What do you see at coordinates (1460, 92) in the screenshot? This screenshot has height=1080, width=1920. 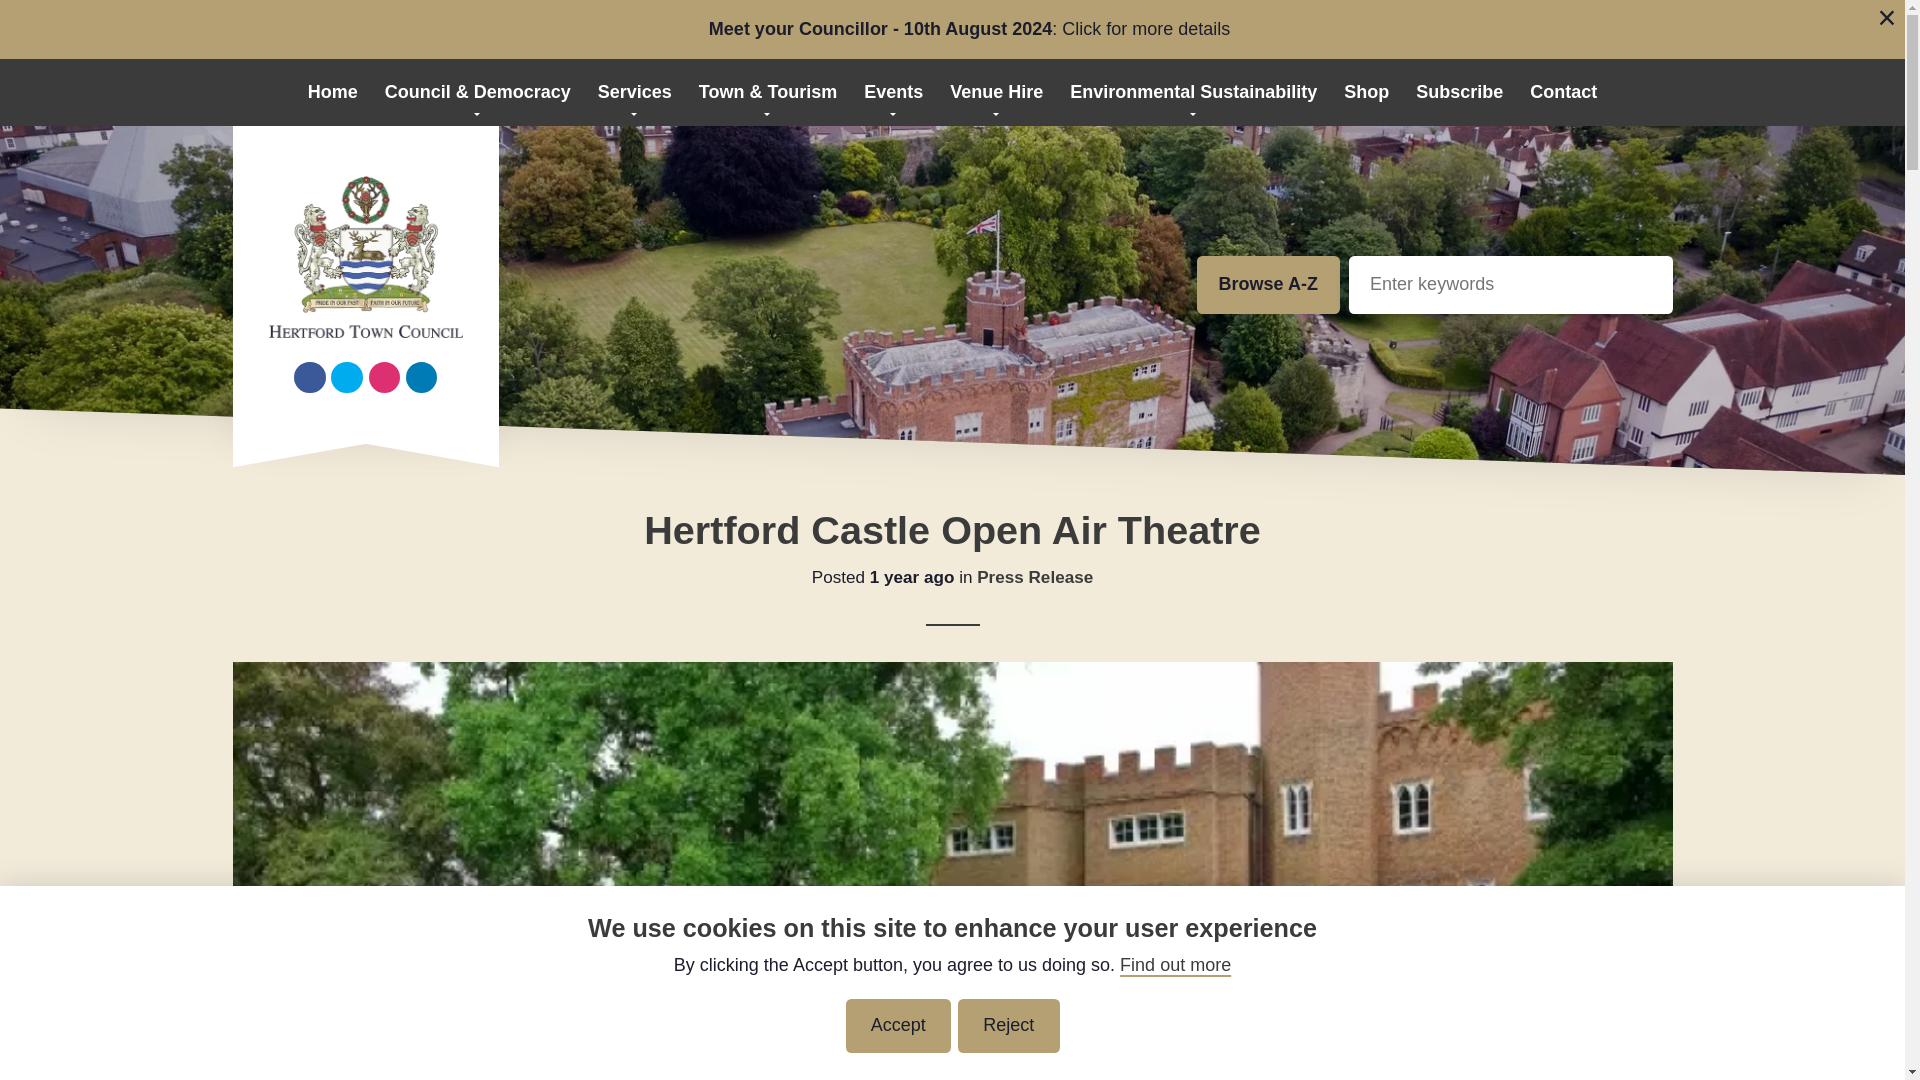 I see `Subscribe` at bounding box center [1460, 92].